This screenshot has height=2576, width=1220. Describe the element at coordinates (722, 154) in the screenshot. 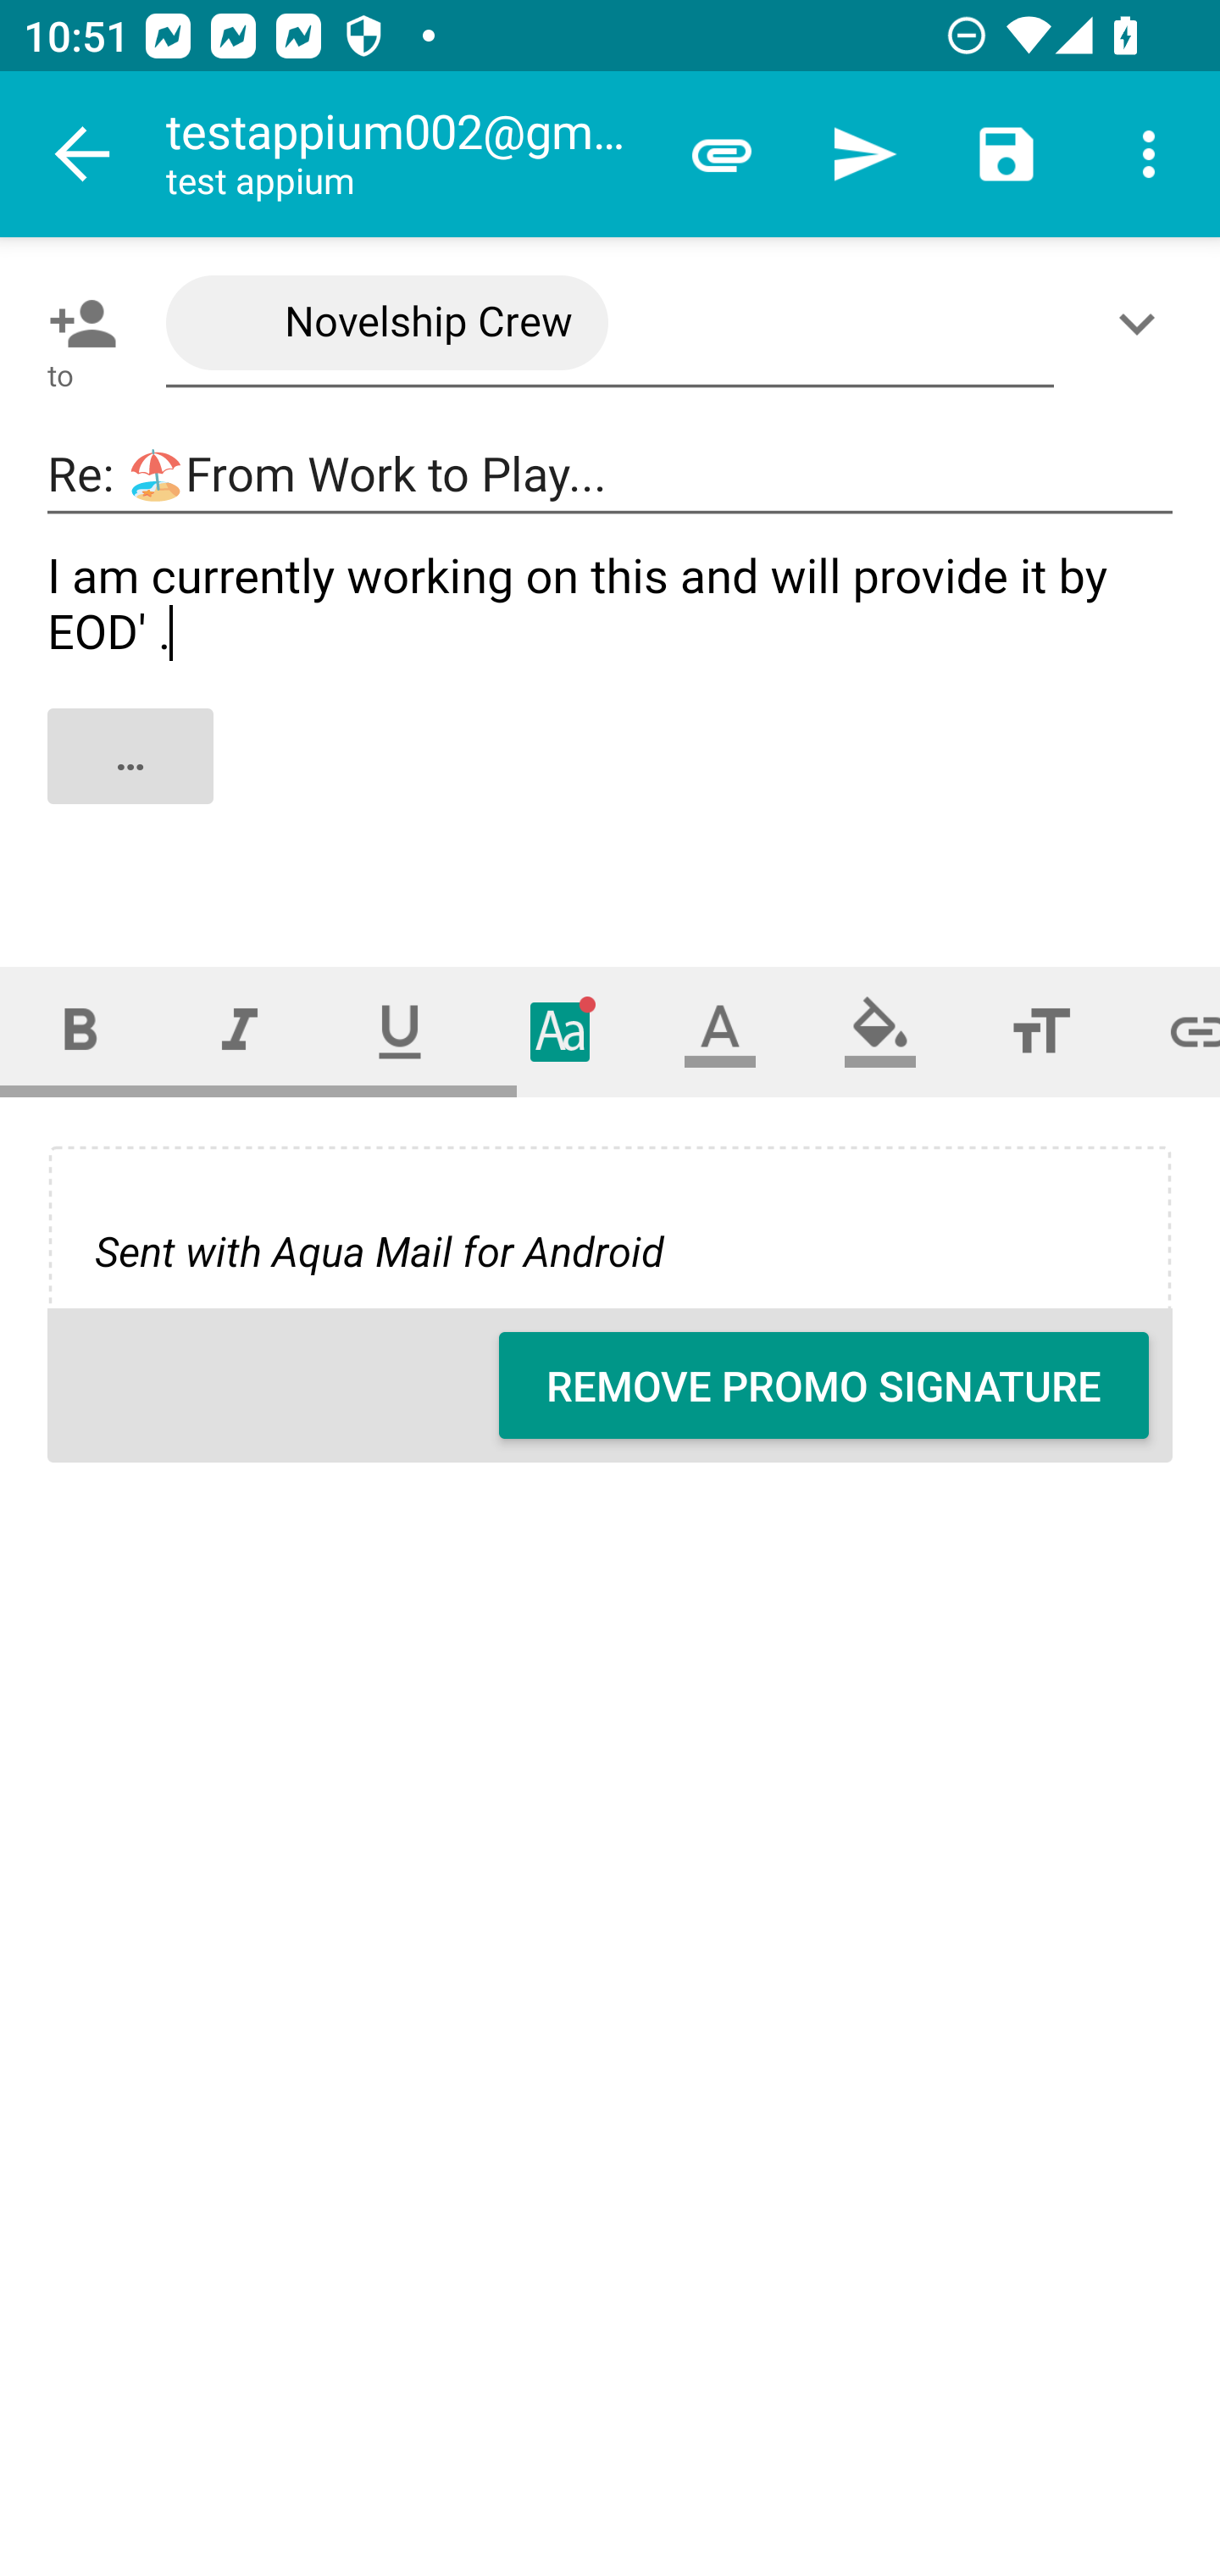

I see `Attach` at that location.